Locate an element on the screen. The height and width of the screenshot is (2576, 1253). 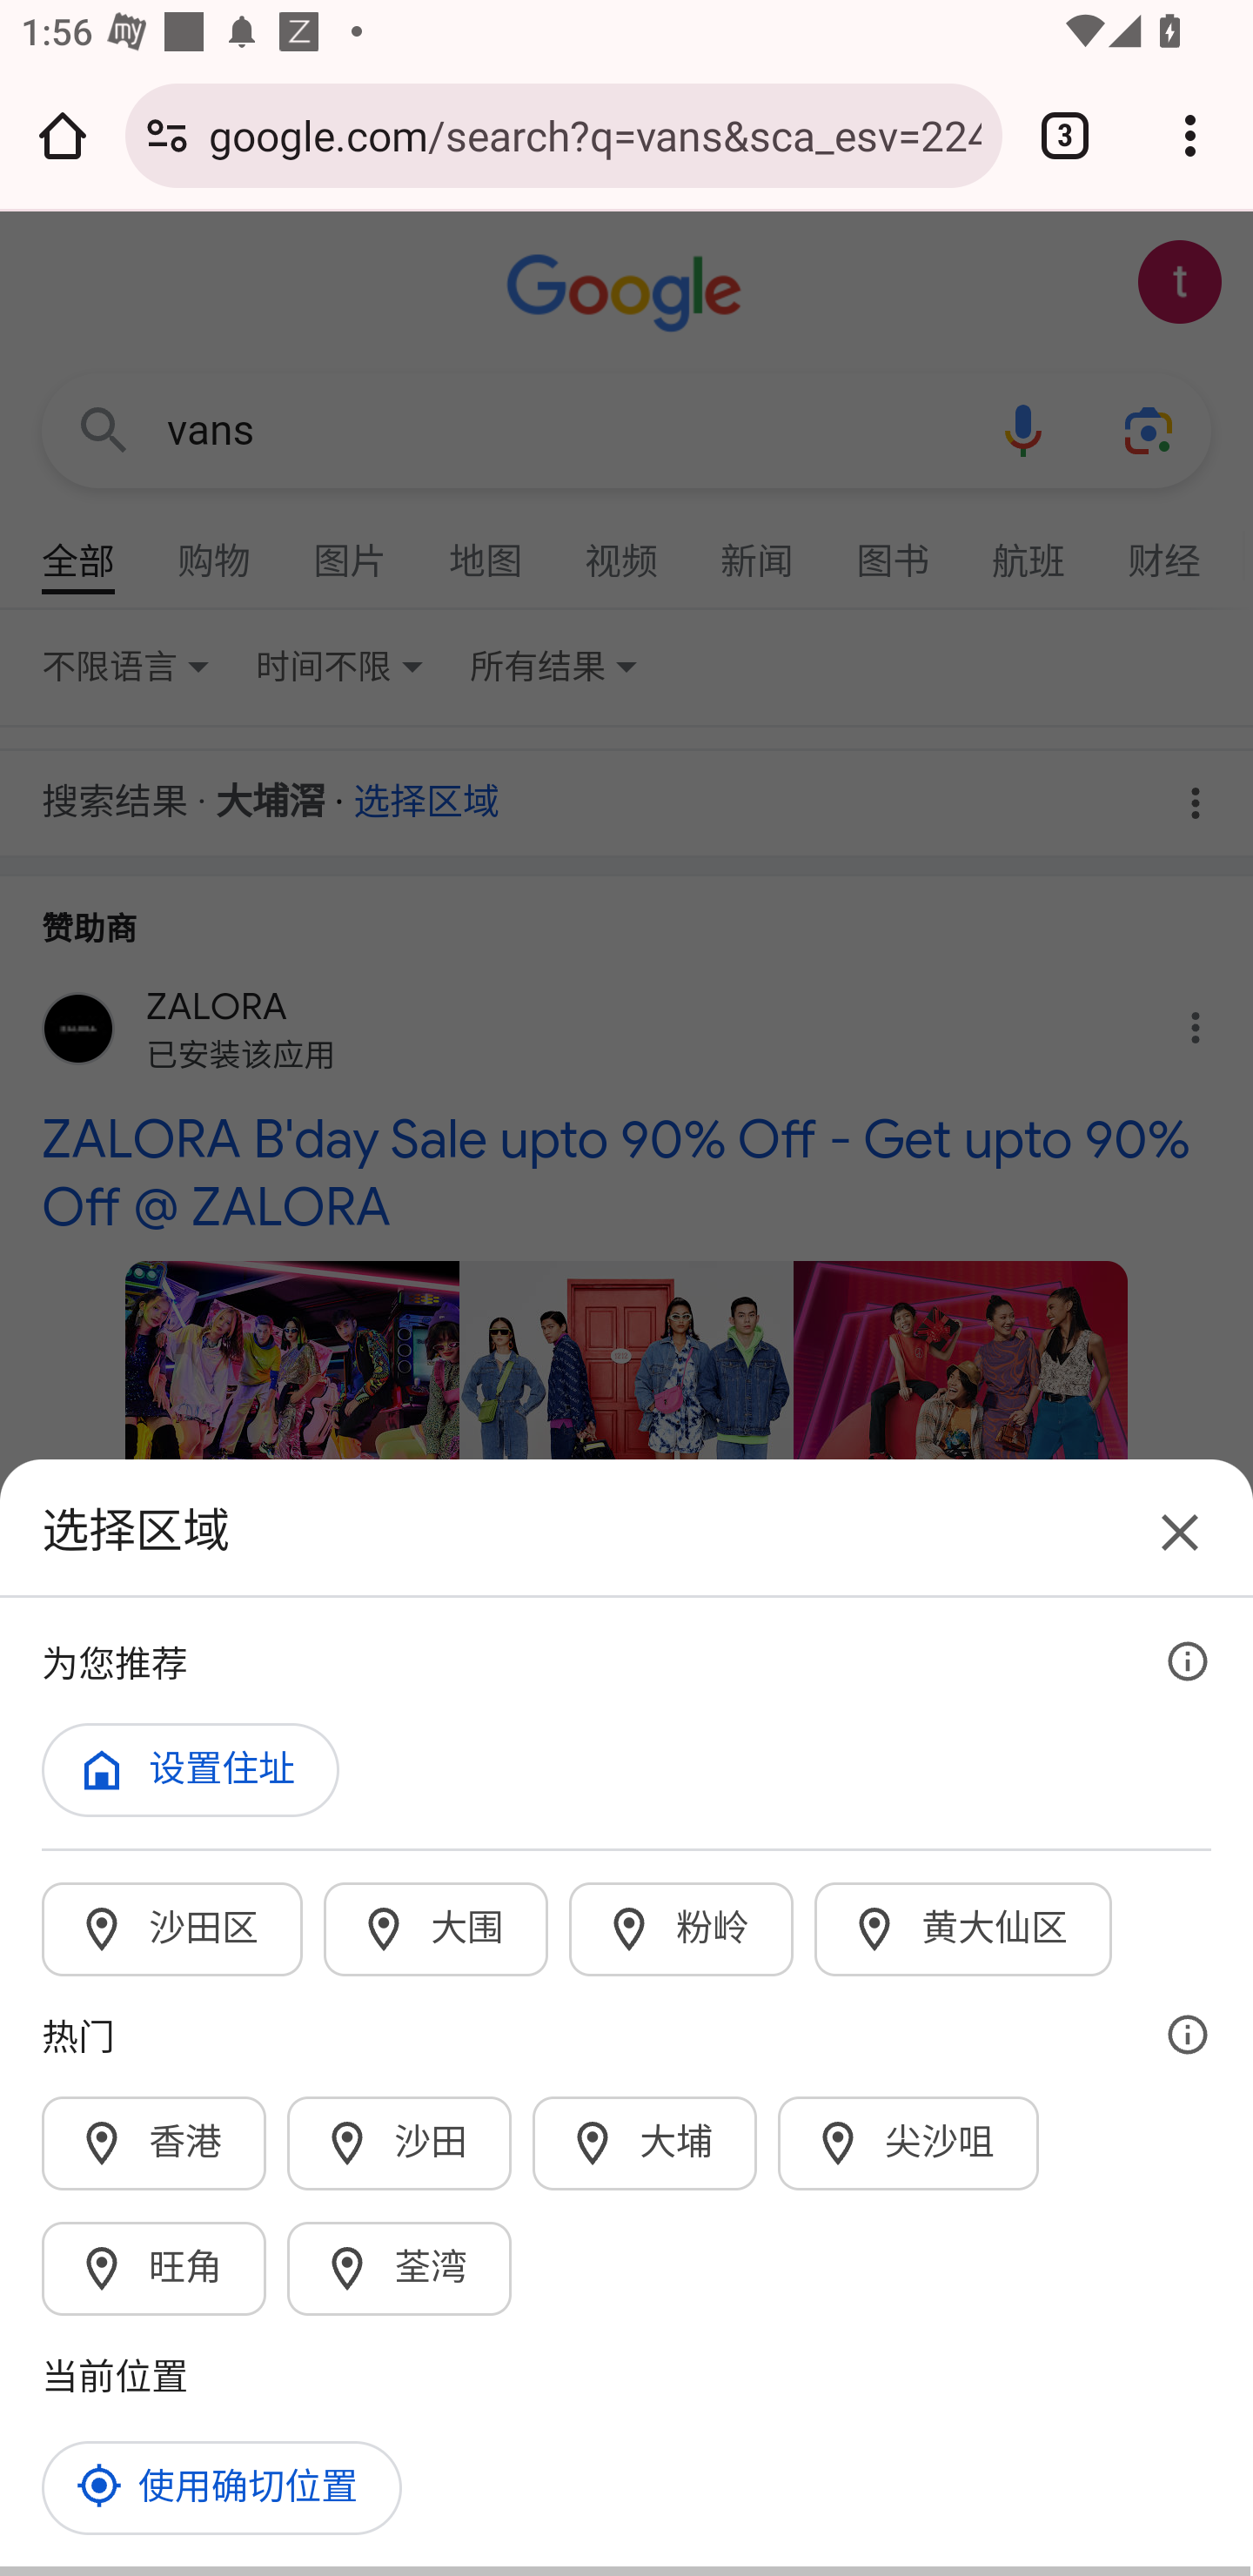
 沙田区  is located at coordinates (173, 1929).